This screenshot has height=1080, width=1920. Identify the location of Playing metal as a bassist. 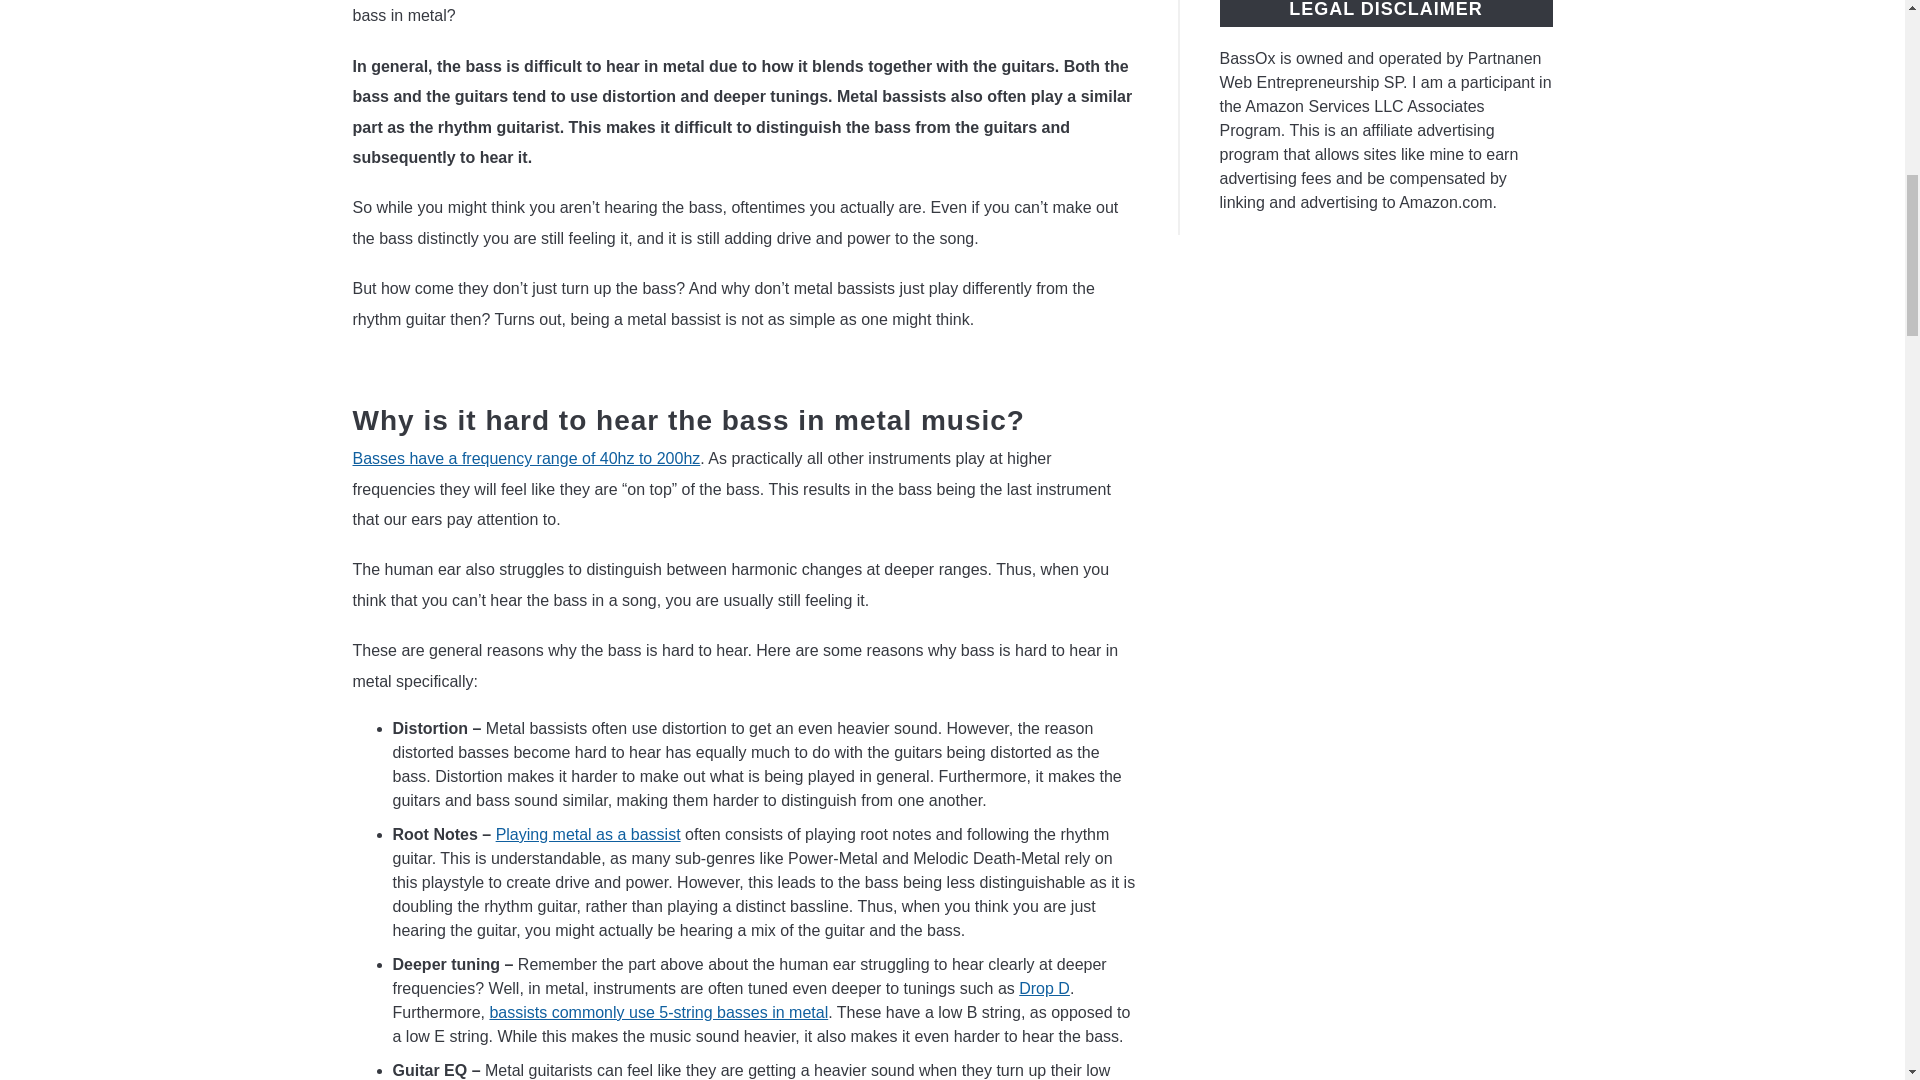
(588, 834).